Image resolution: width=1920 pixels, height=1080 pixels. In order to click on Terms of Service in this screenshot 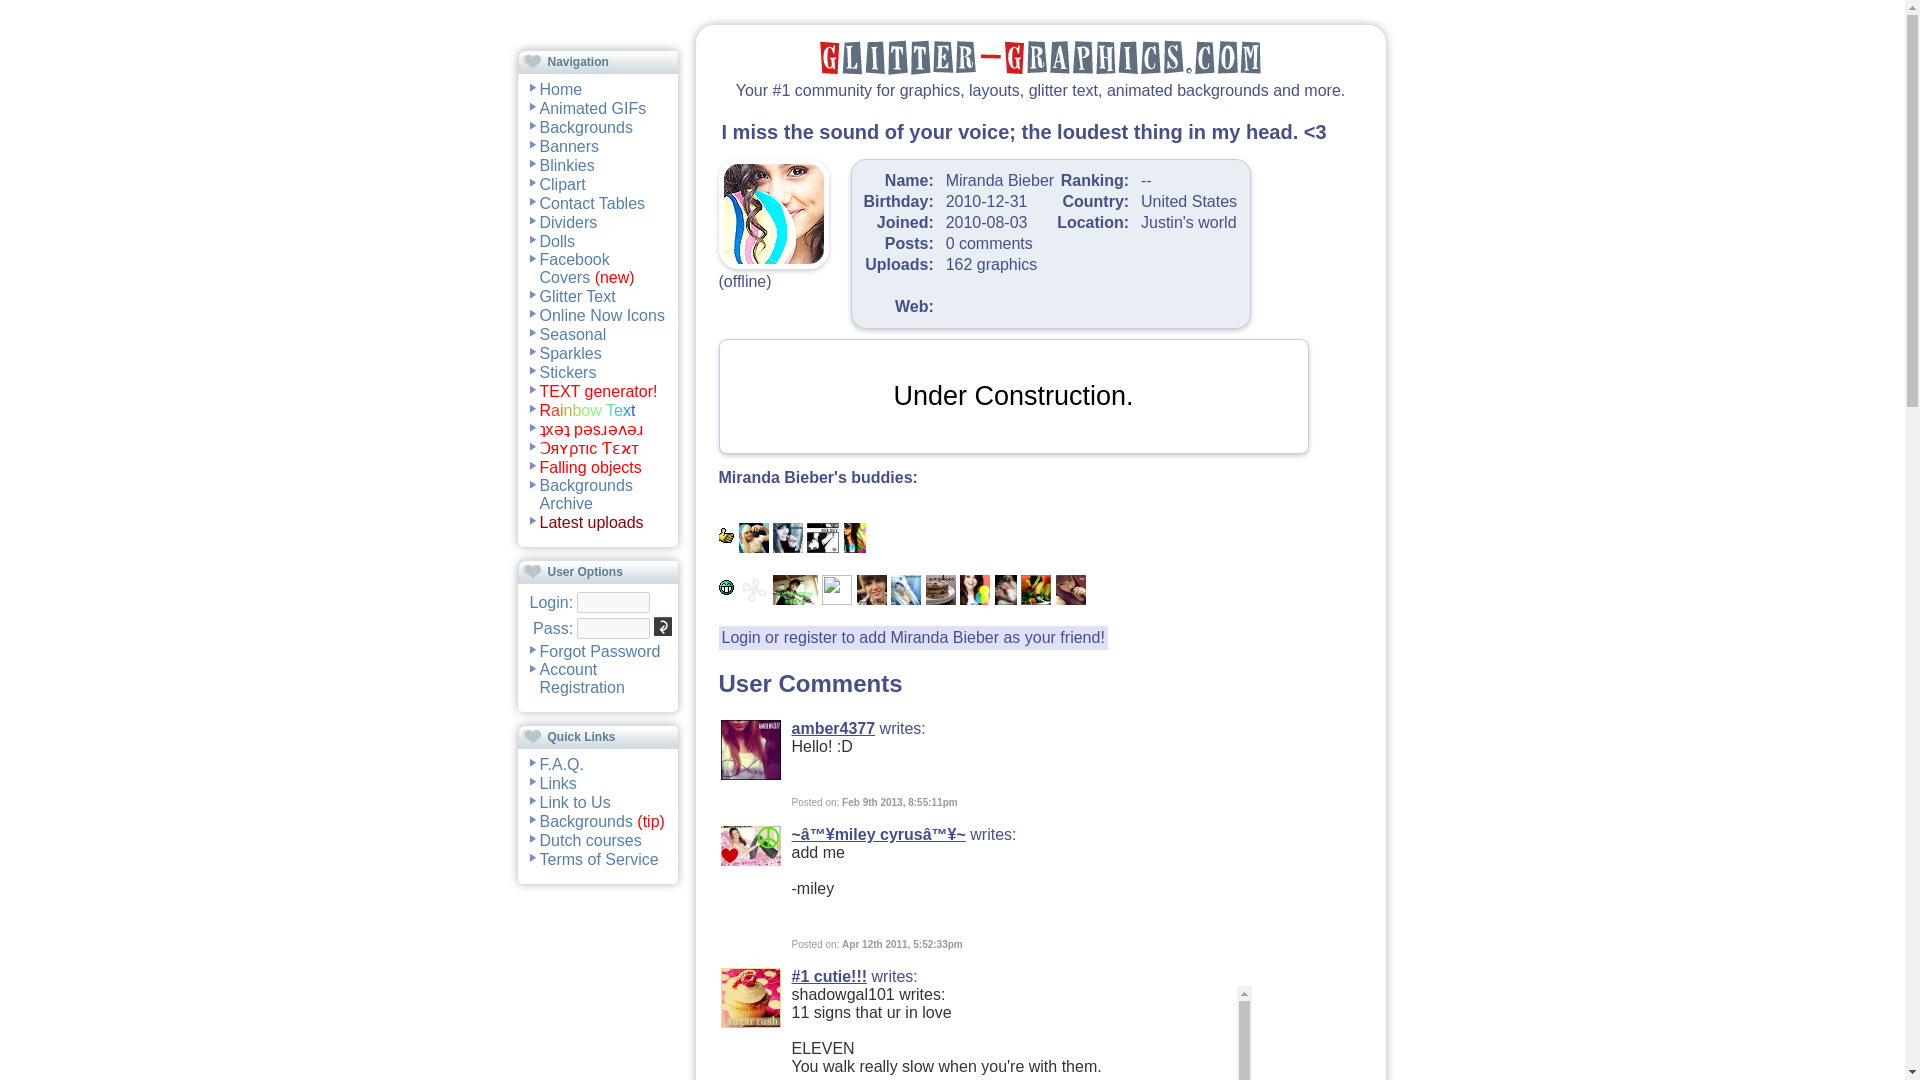, I will do `click(598, 858)`.